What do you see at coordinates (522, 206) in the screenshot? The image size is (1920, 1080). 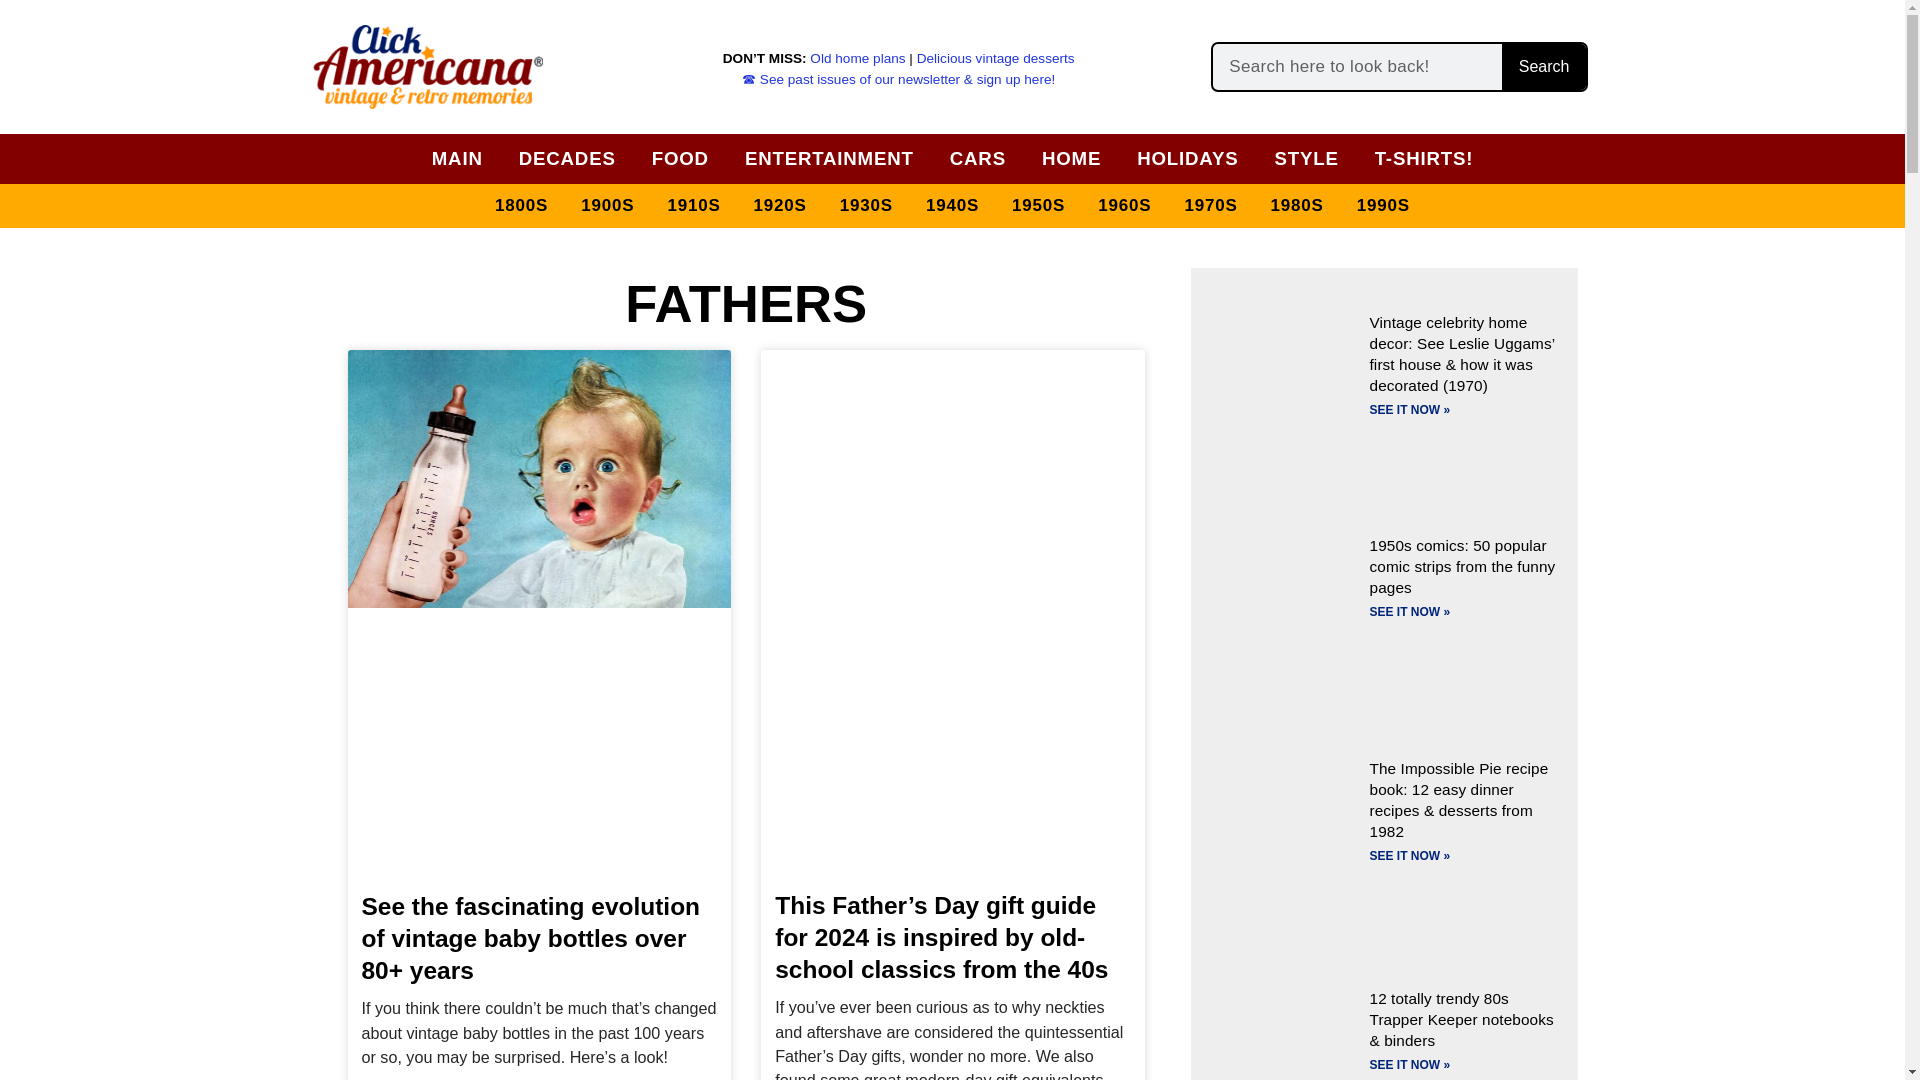 I see `1800S` at bounding box center [522, 206].